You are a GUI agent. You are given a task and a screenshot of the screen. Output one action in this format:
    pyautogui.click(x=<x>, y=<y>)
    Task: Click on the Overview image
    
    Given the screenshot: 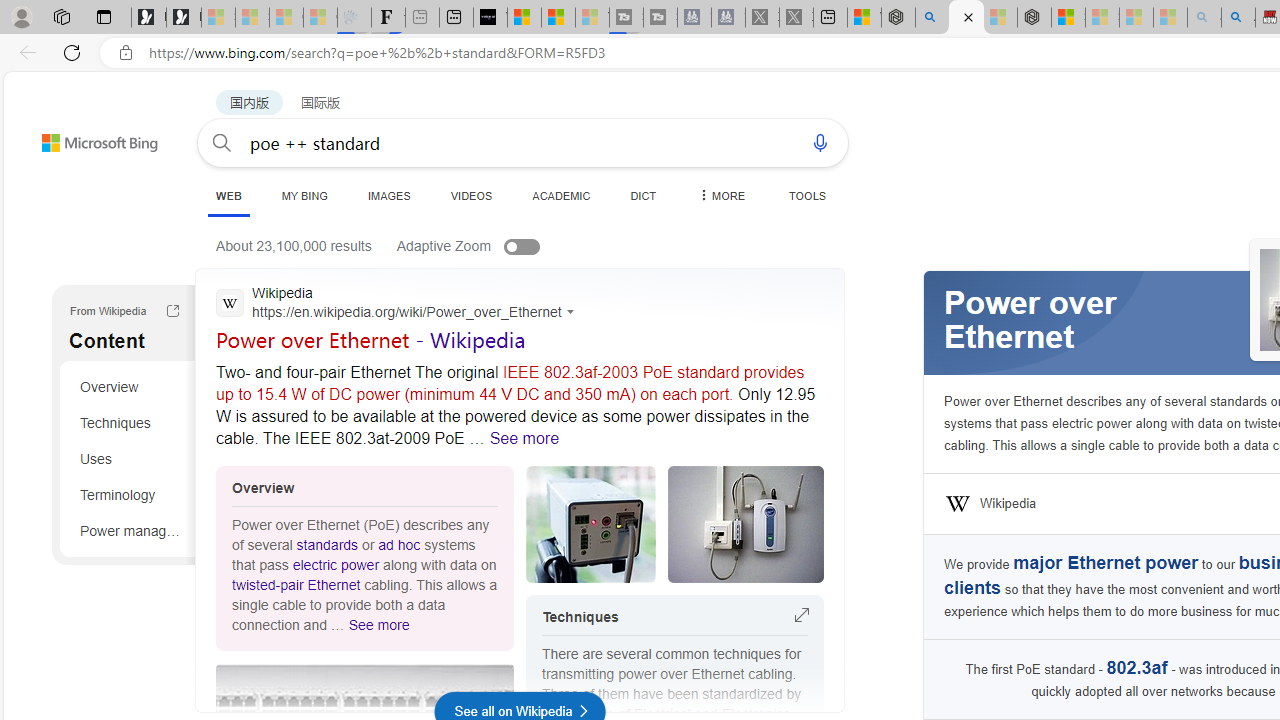 What is the action you would take?
    pyautogui.click(x=746, y=524)
    